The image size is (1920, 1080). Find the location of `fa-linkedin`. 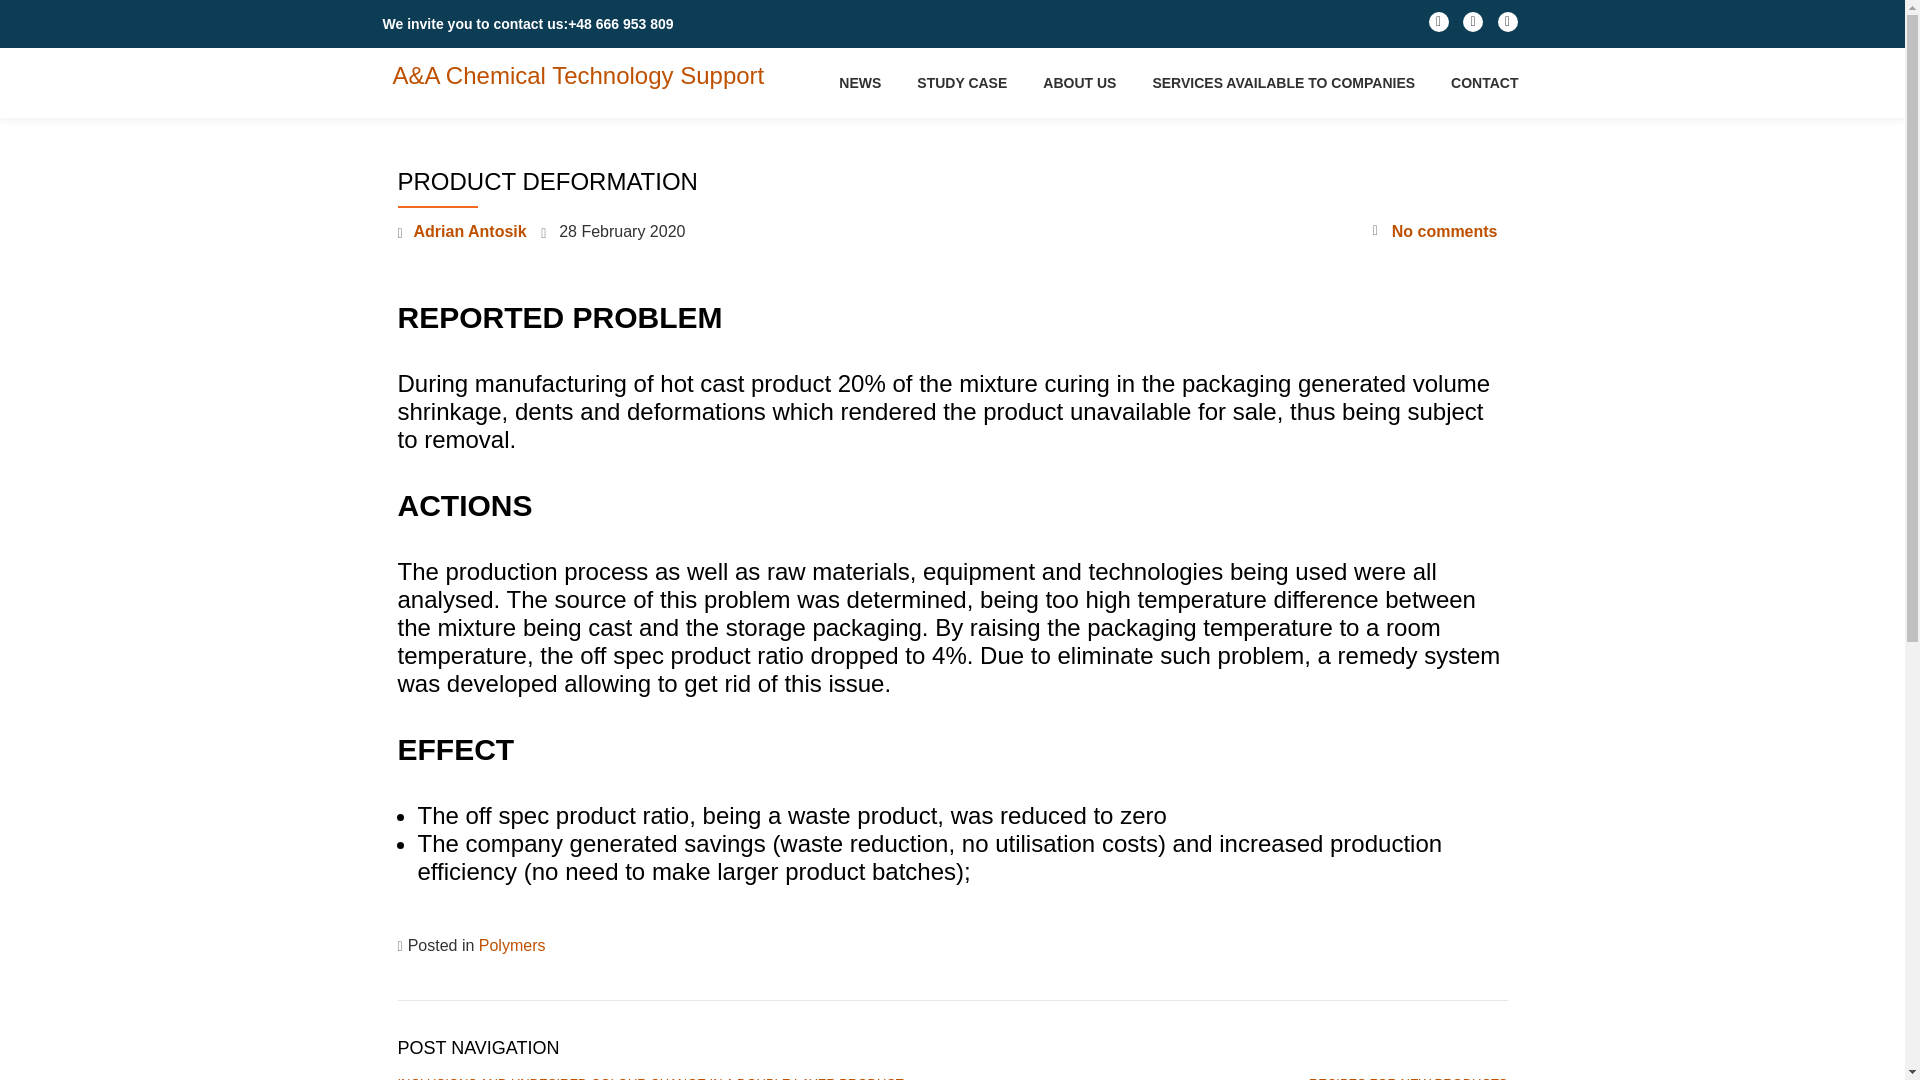

fa-linkedin is located at coordinates (1438, 26).